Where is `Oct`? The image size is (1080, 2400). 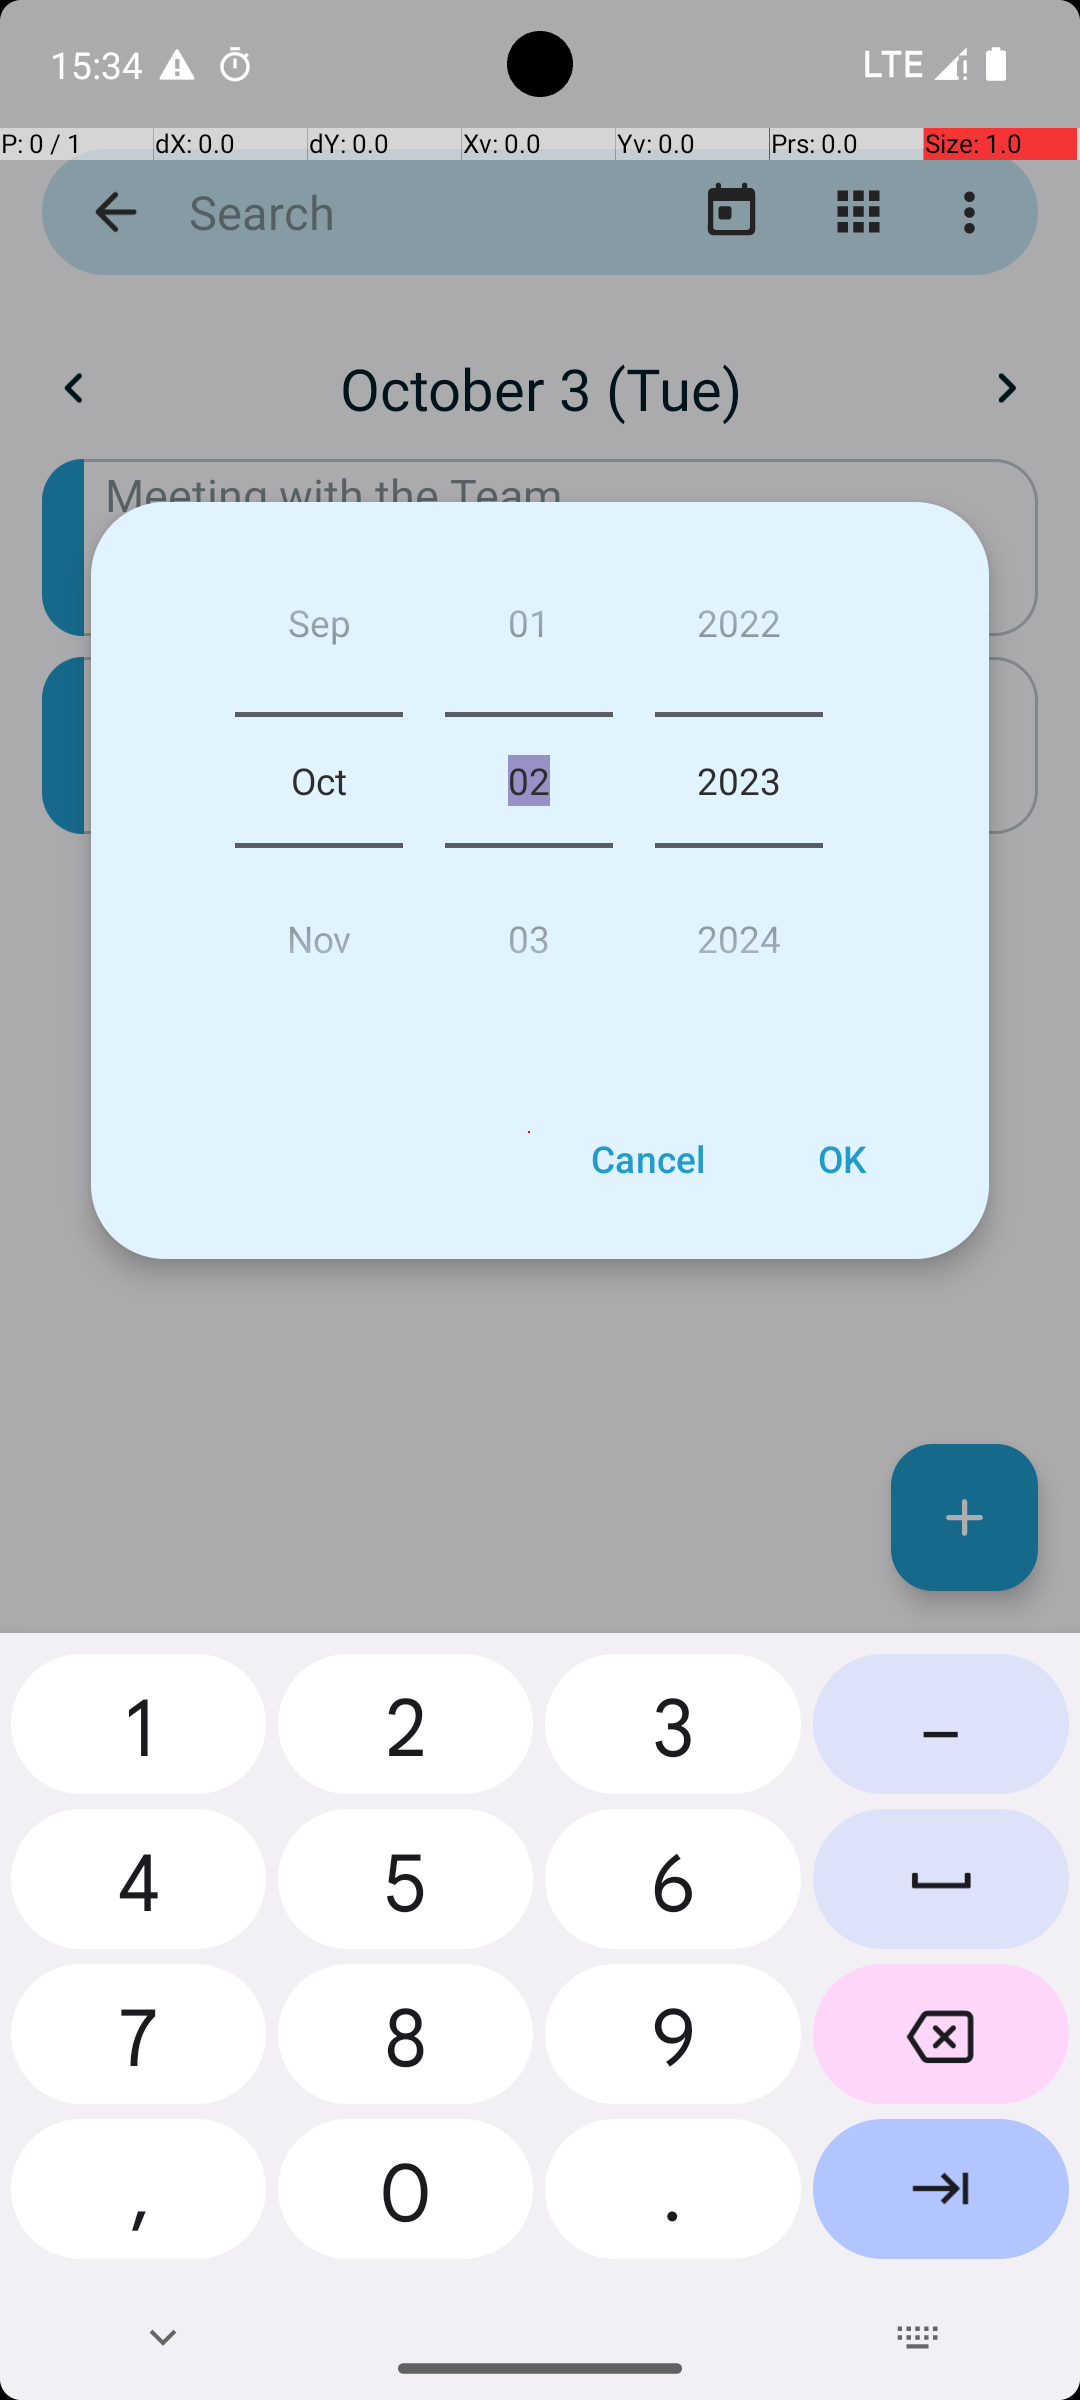
Oct is located at coordinates (319, 780).